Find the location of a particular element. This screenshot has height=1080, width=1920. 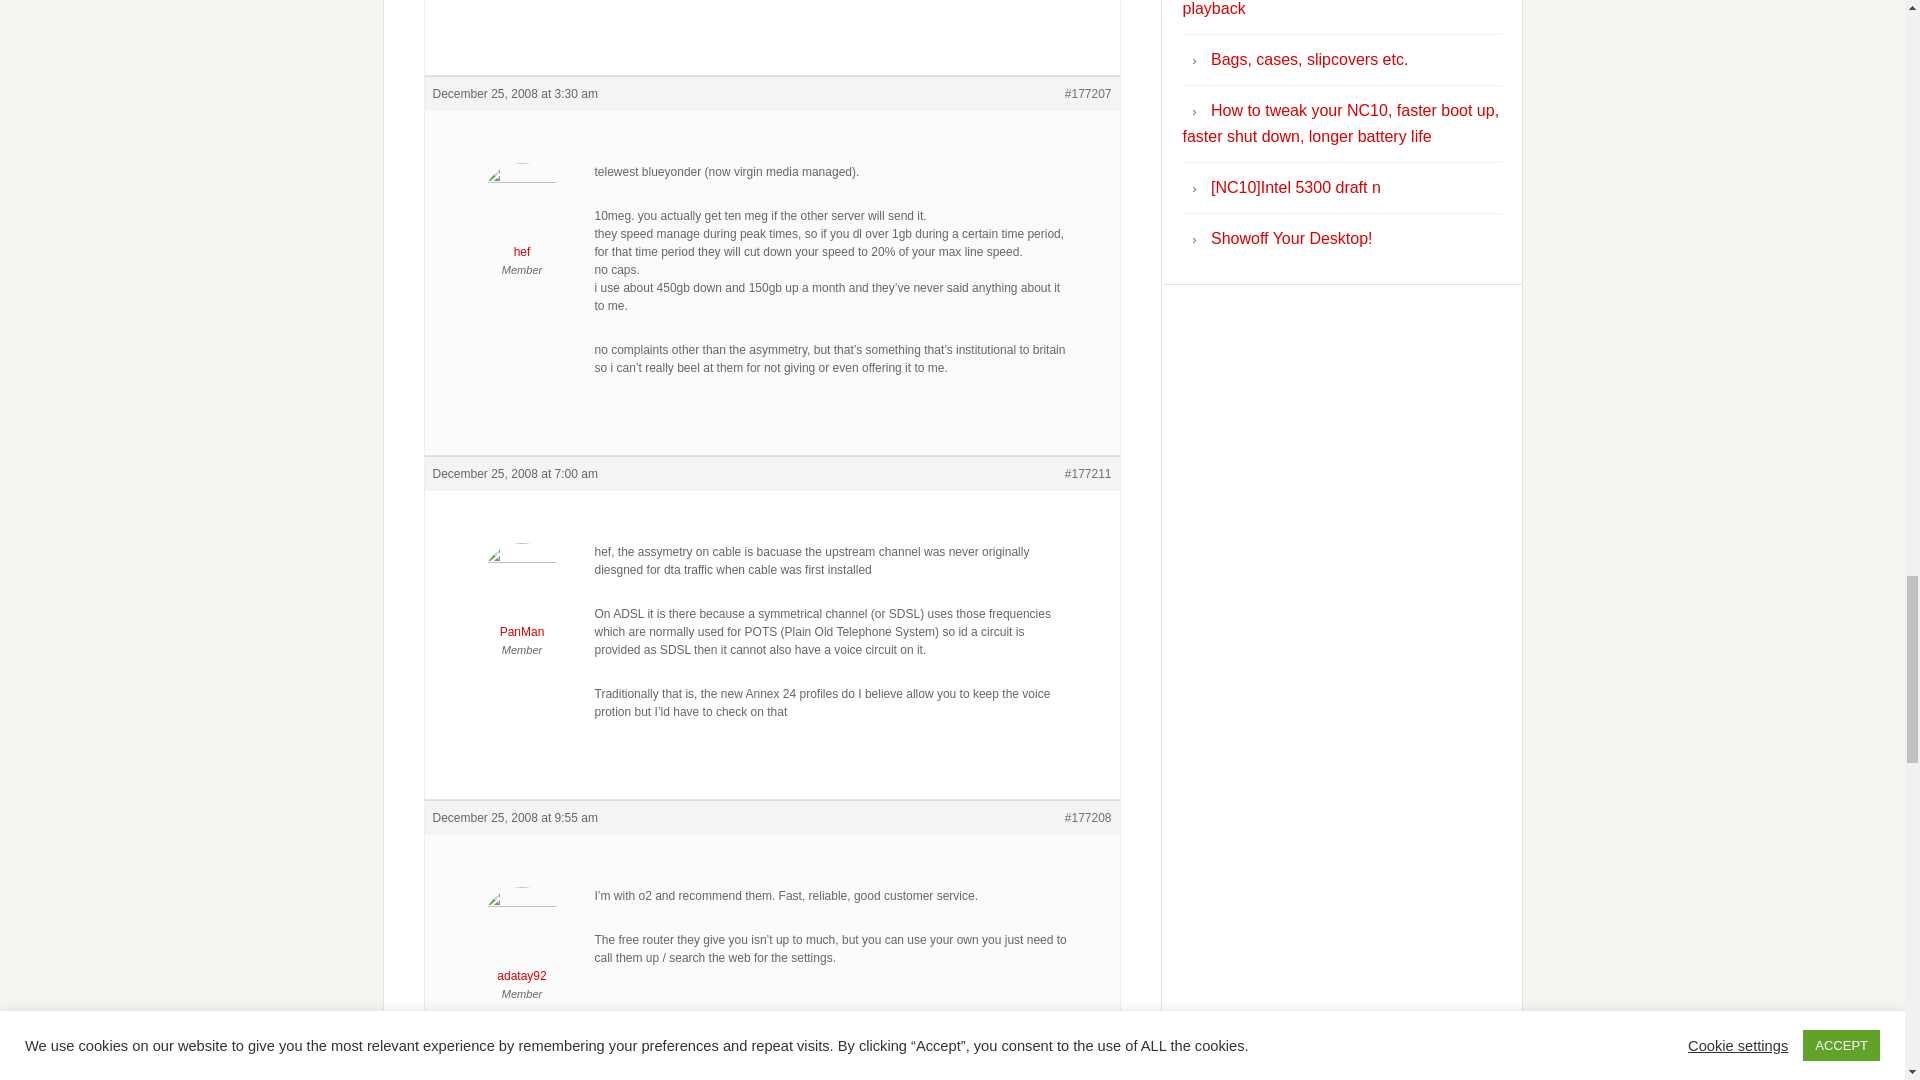

View PanMan's profile is located at coordinates (522, 596).